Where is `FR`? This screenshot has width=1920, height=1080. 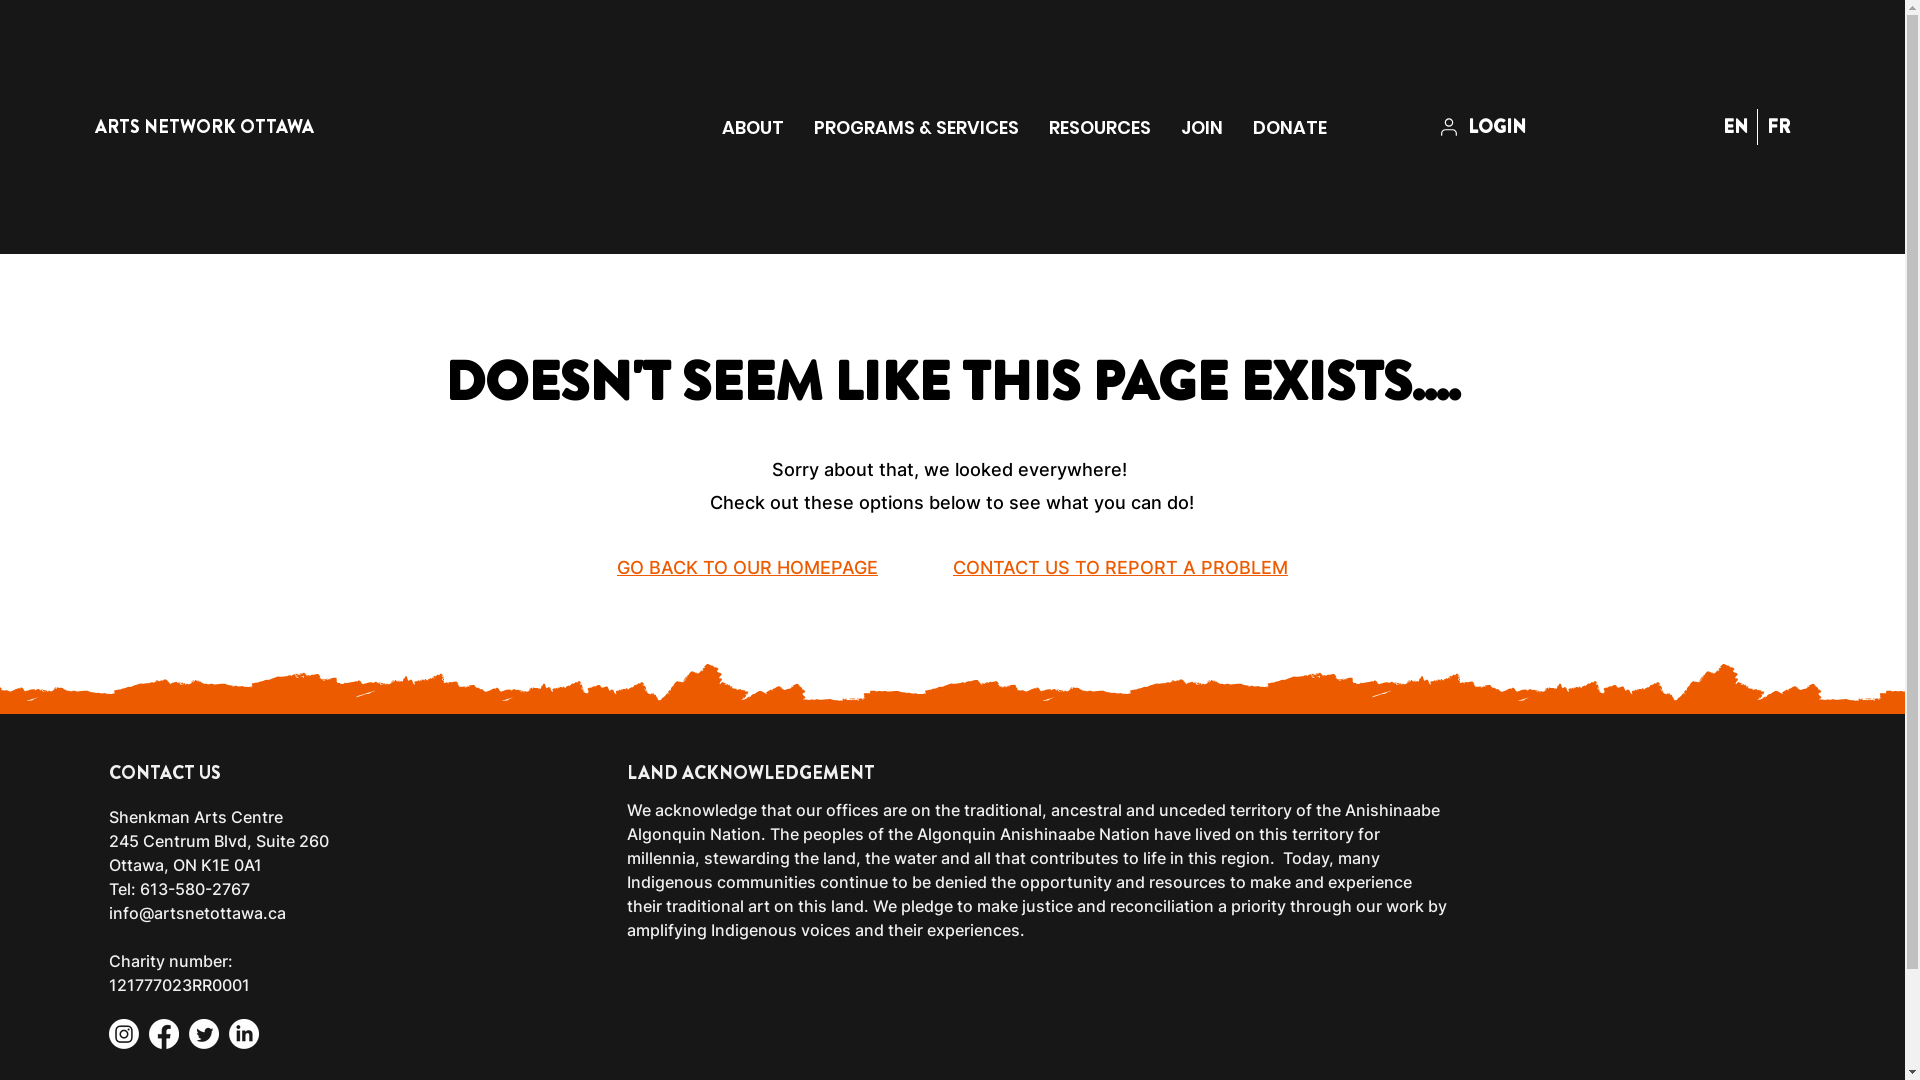 FR is located at coordinates (1778, 127).